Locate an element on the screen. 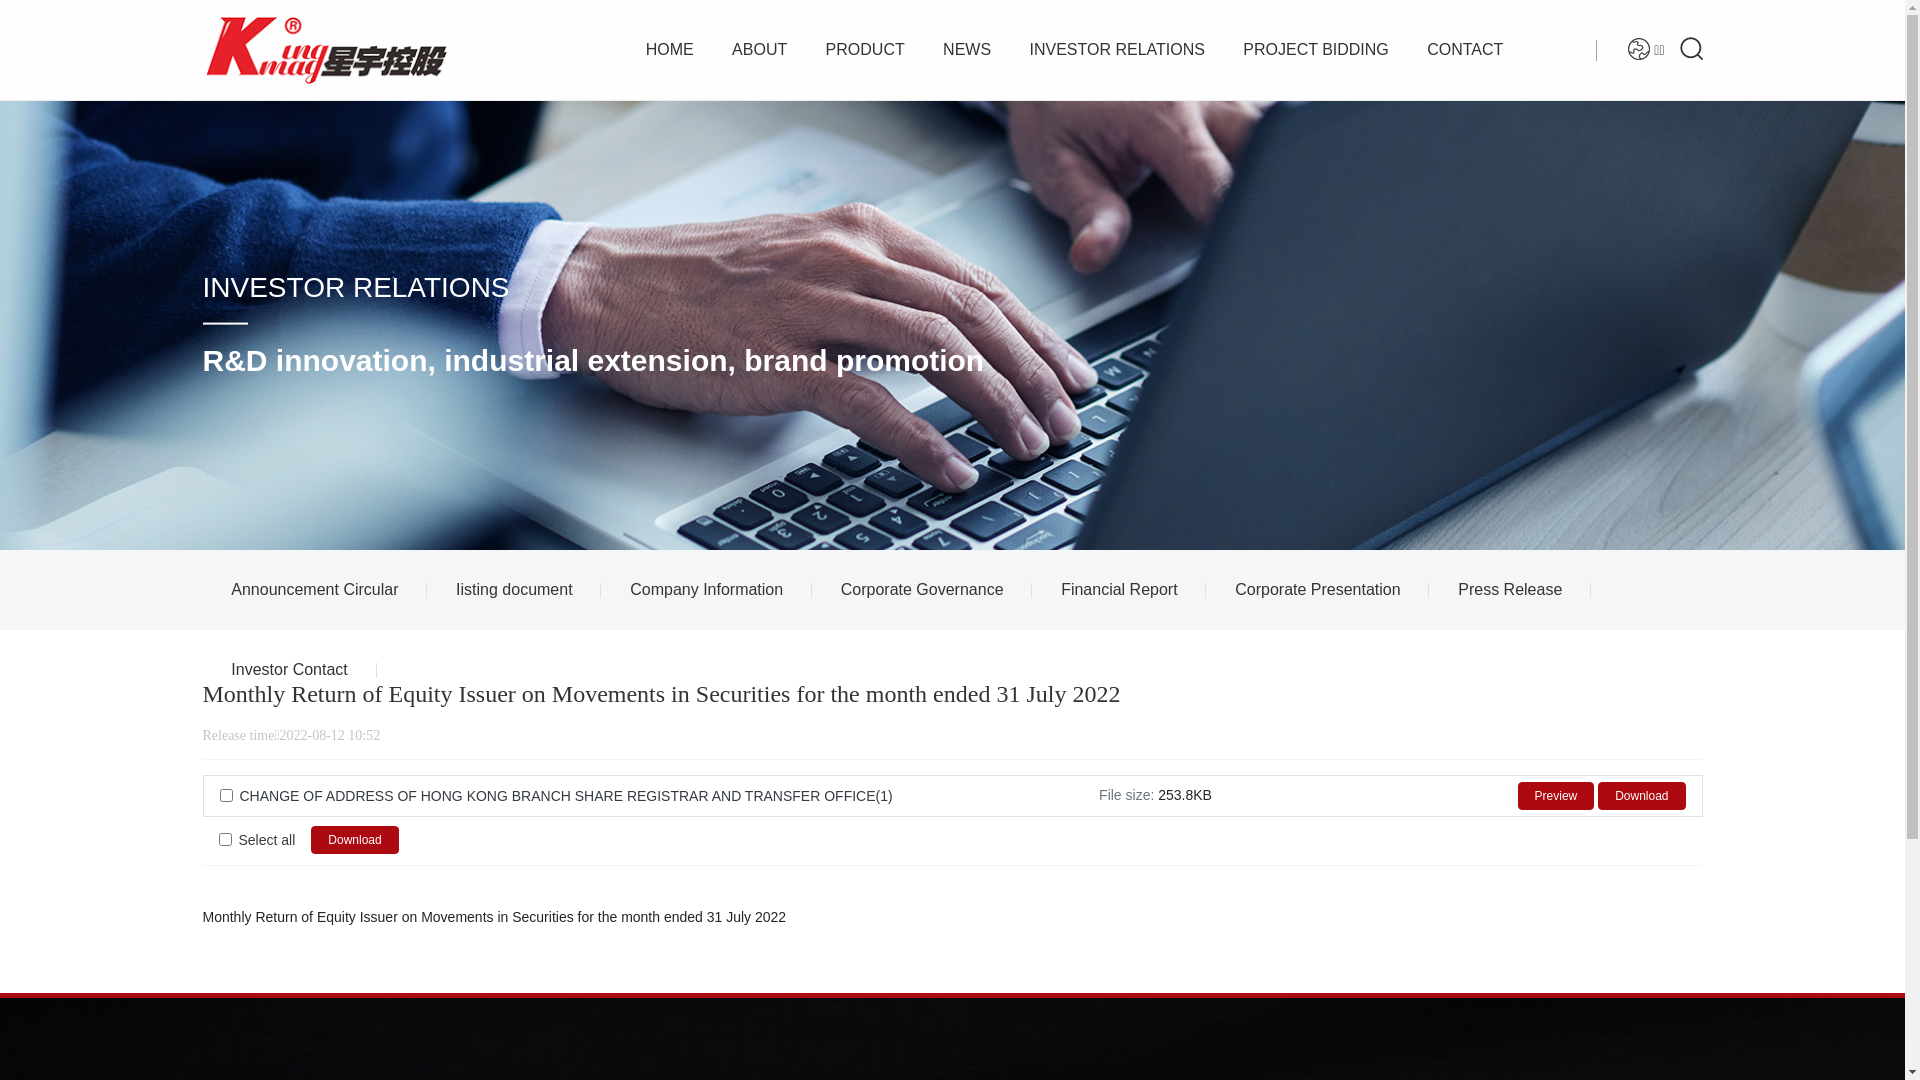 This screenshot has height=1080, width=1920. NEWS is located at coordinates (967, 50).